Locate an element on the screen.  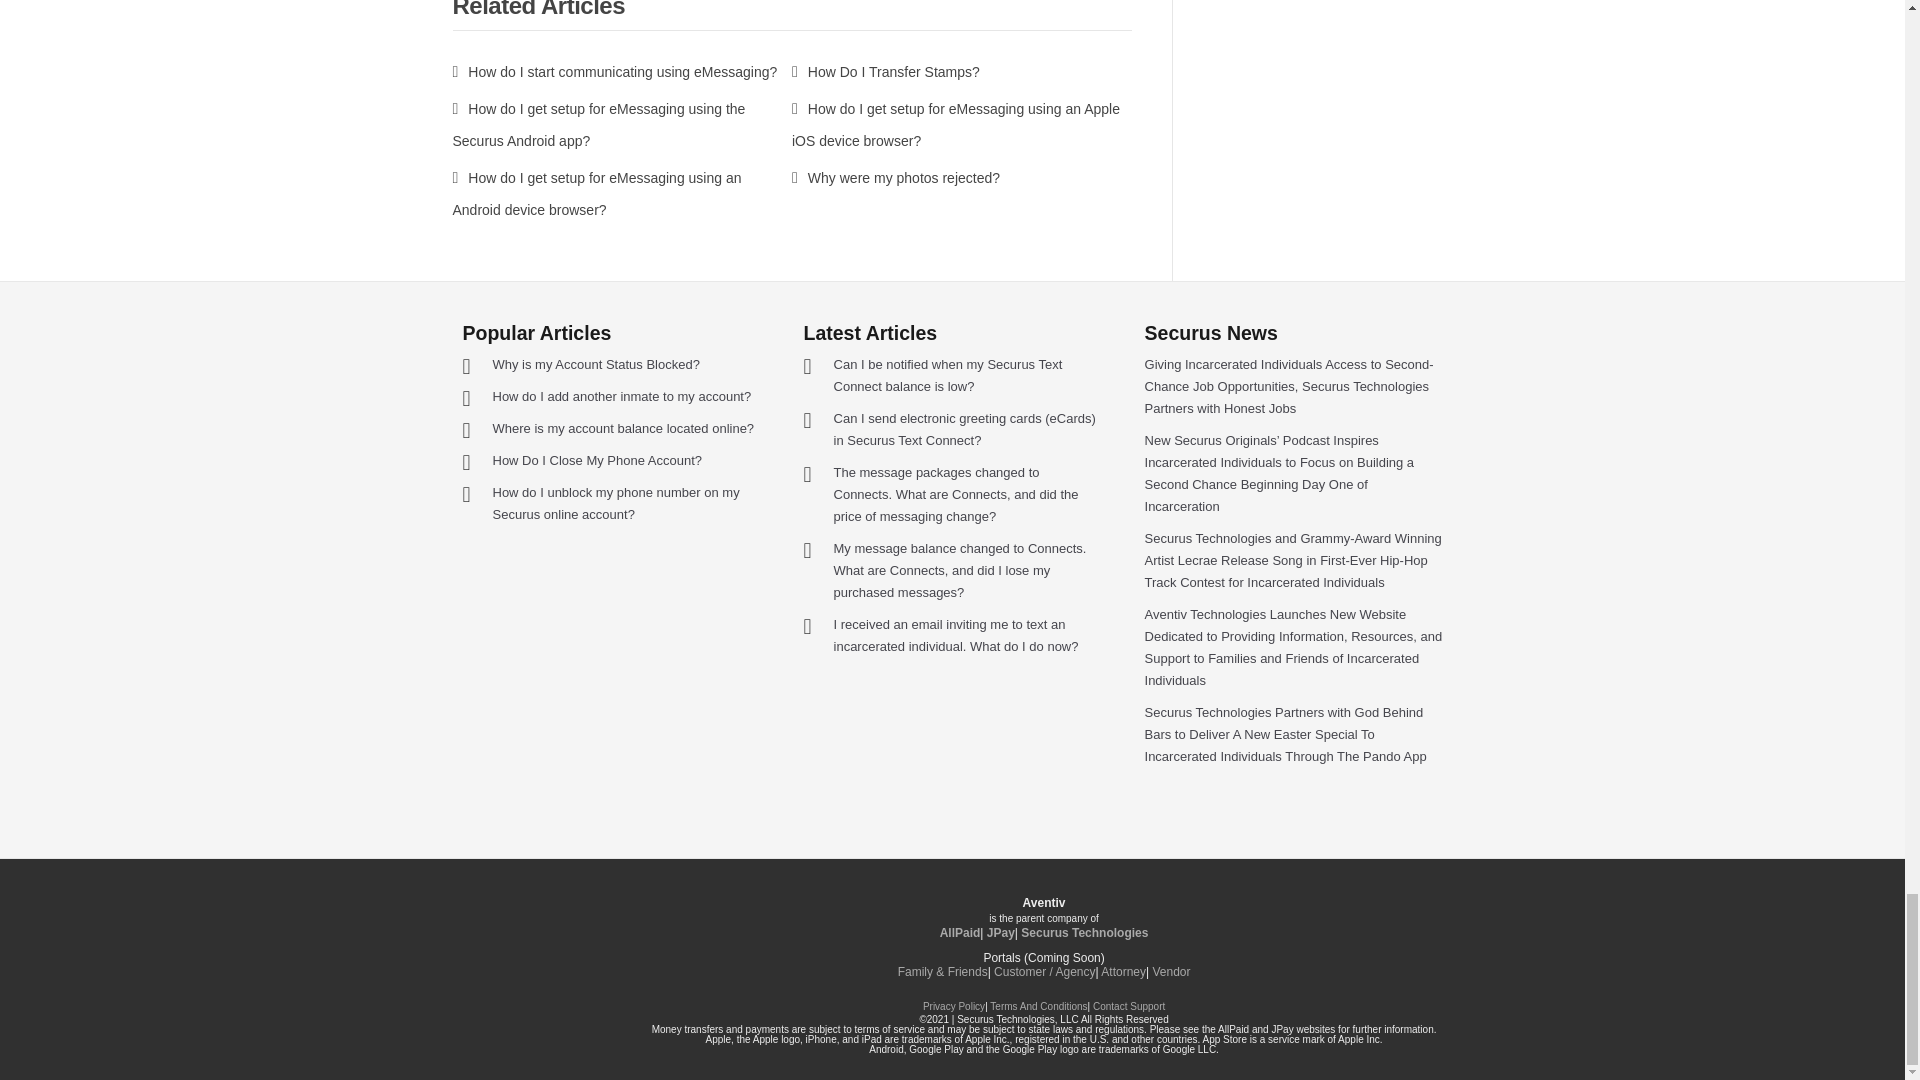
Why were my photos rejected? is located at coordinates (896, 177).